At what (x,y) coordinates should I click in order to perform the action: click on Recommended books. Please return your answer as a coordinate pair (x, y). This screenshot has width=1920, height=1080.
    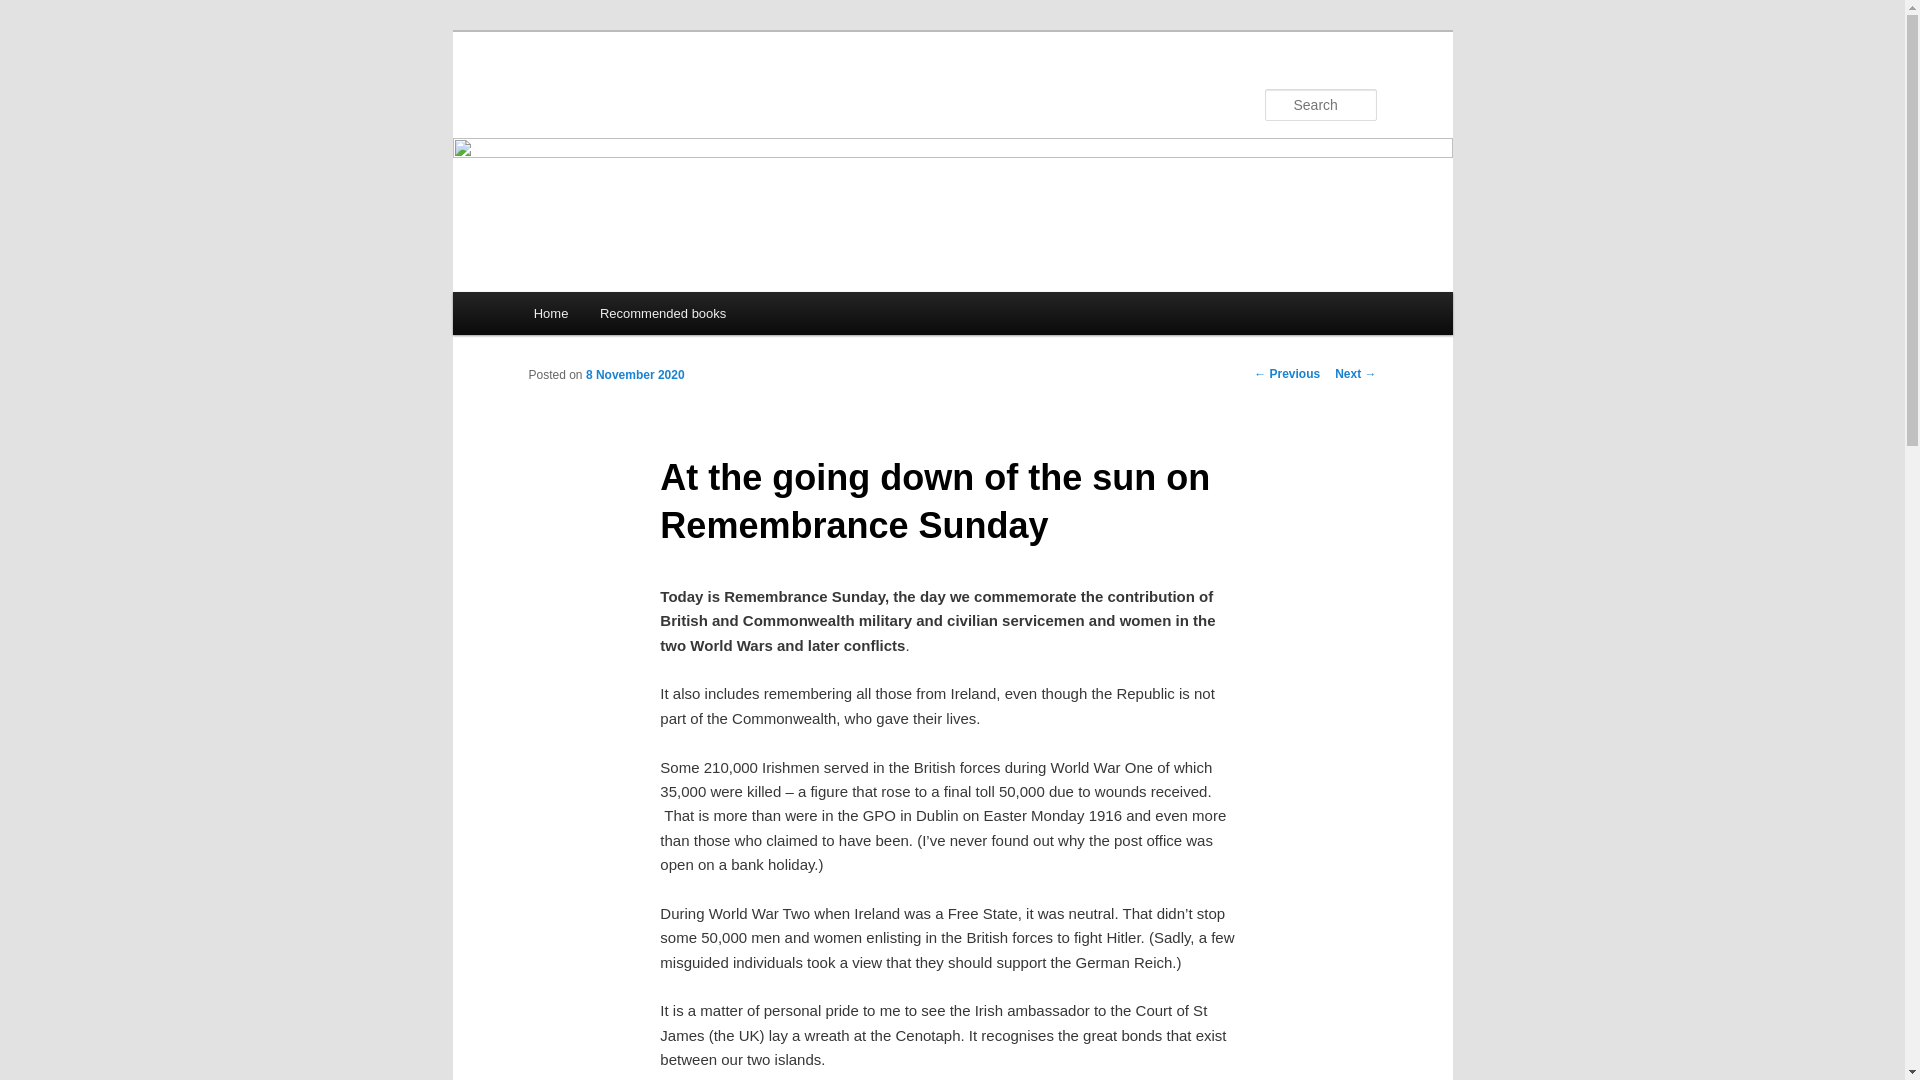
    Looking at the image, I should click on (662, 312).